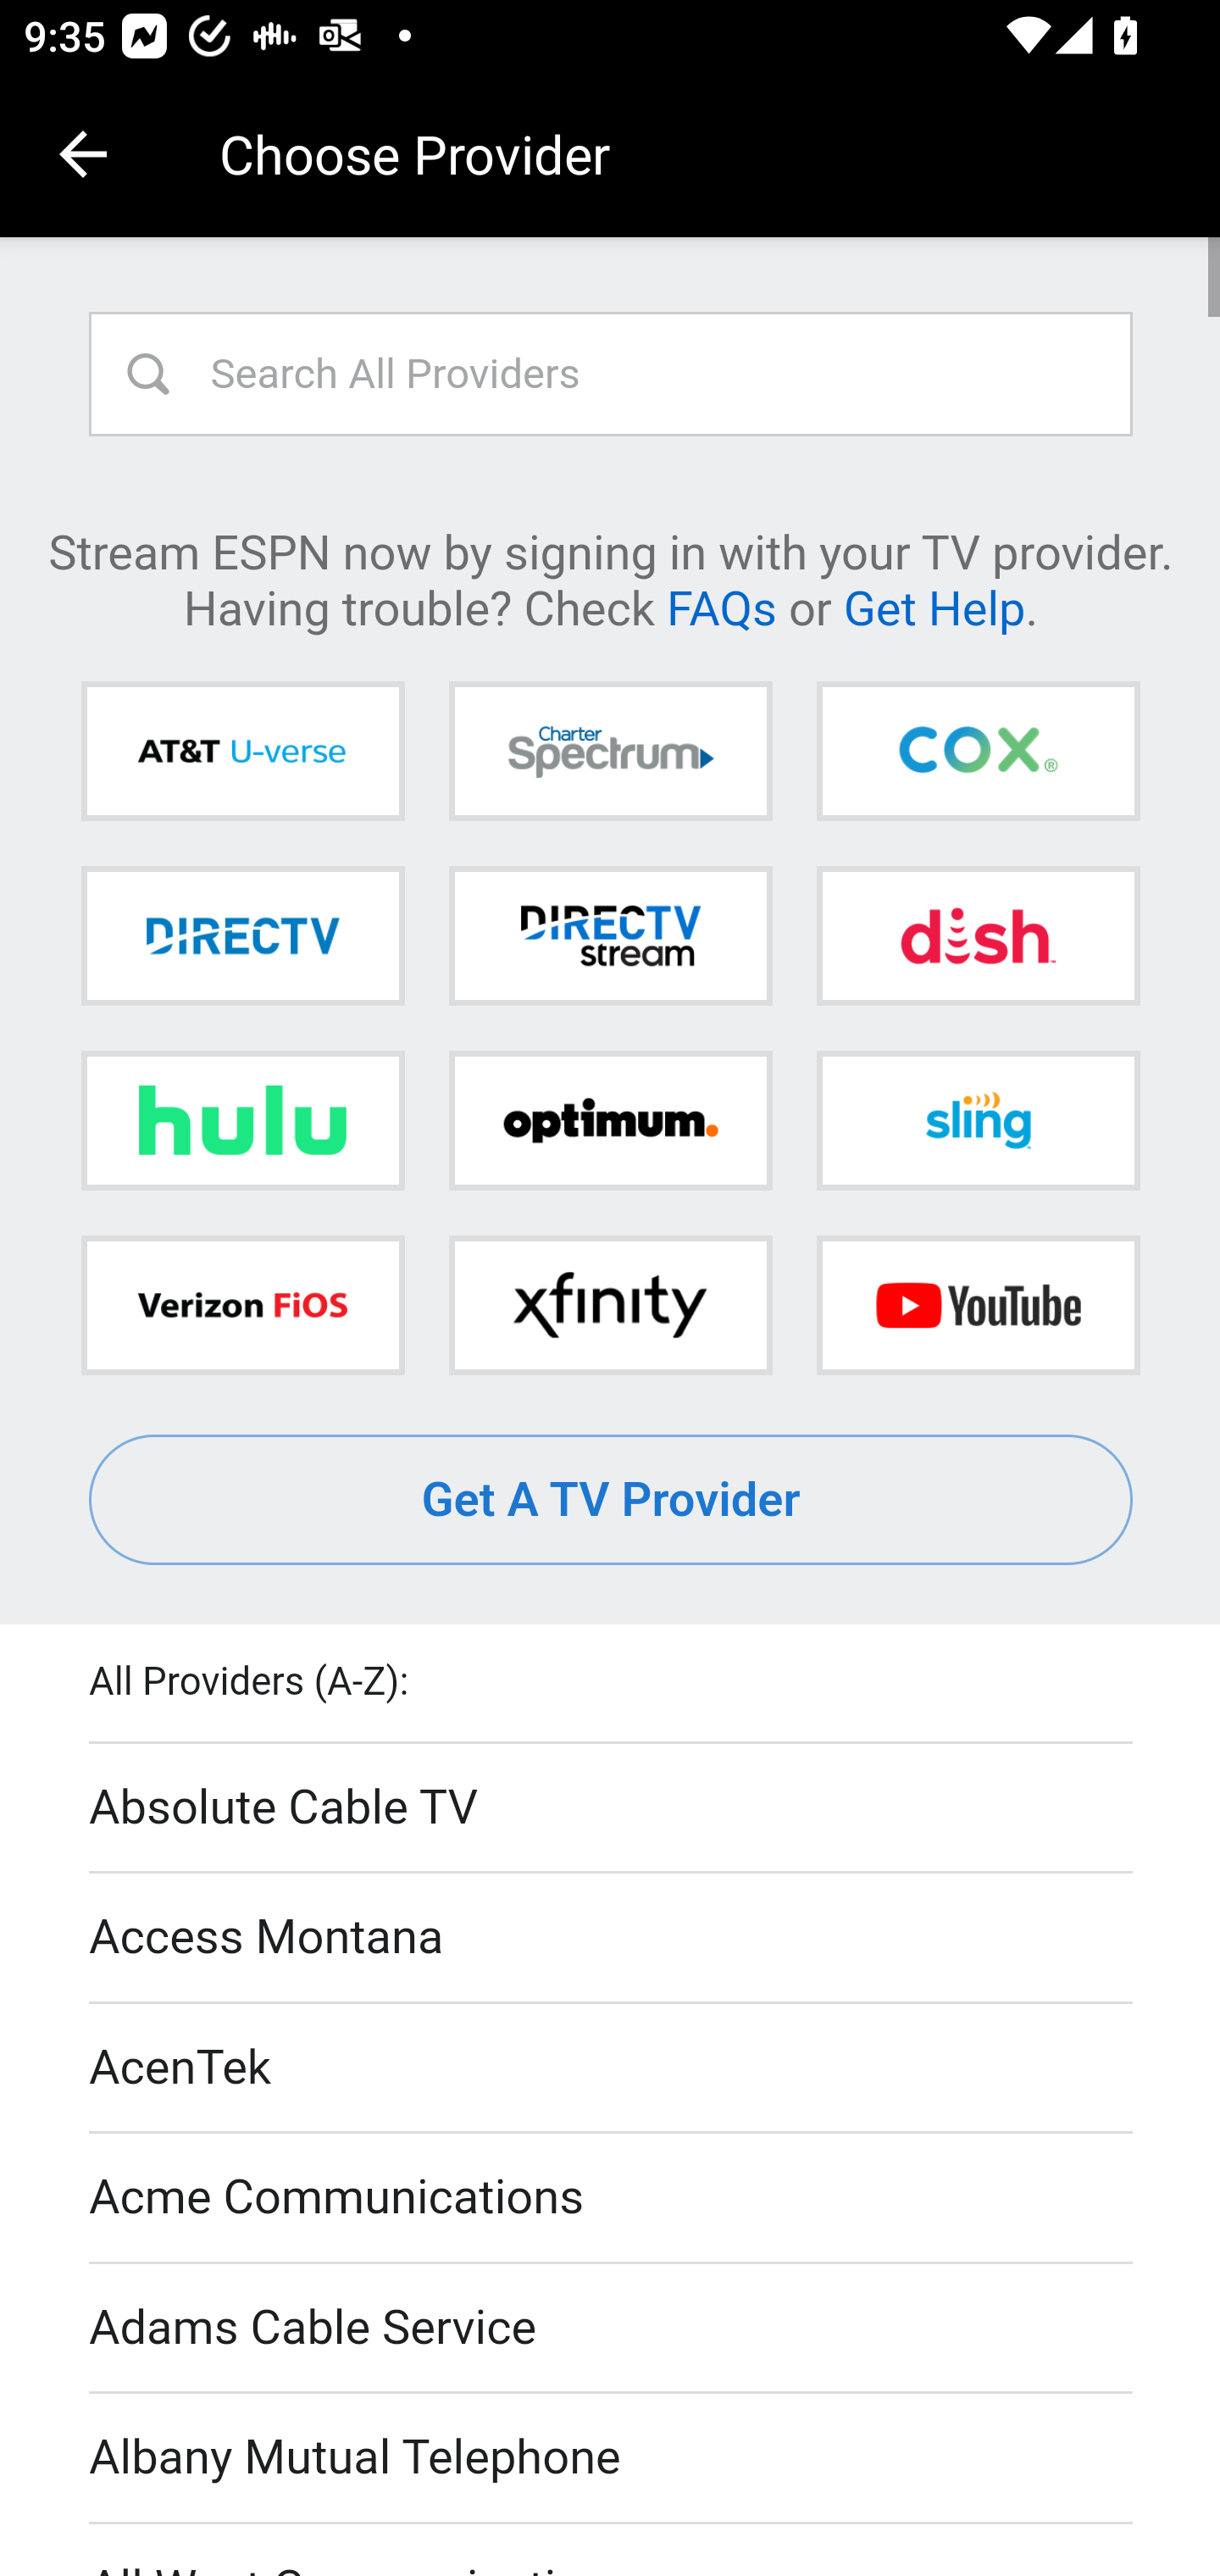 The height and width of the screenshot is (2576, 1220). What do you see at coordinates (978, 935) in the screenshot?
I see `DISH` at bounding box center [978, 935].